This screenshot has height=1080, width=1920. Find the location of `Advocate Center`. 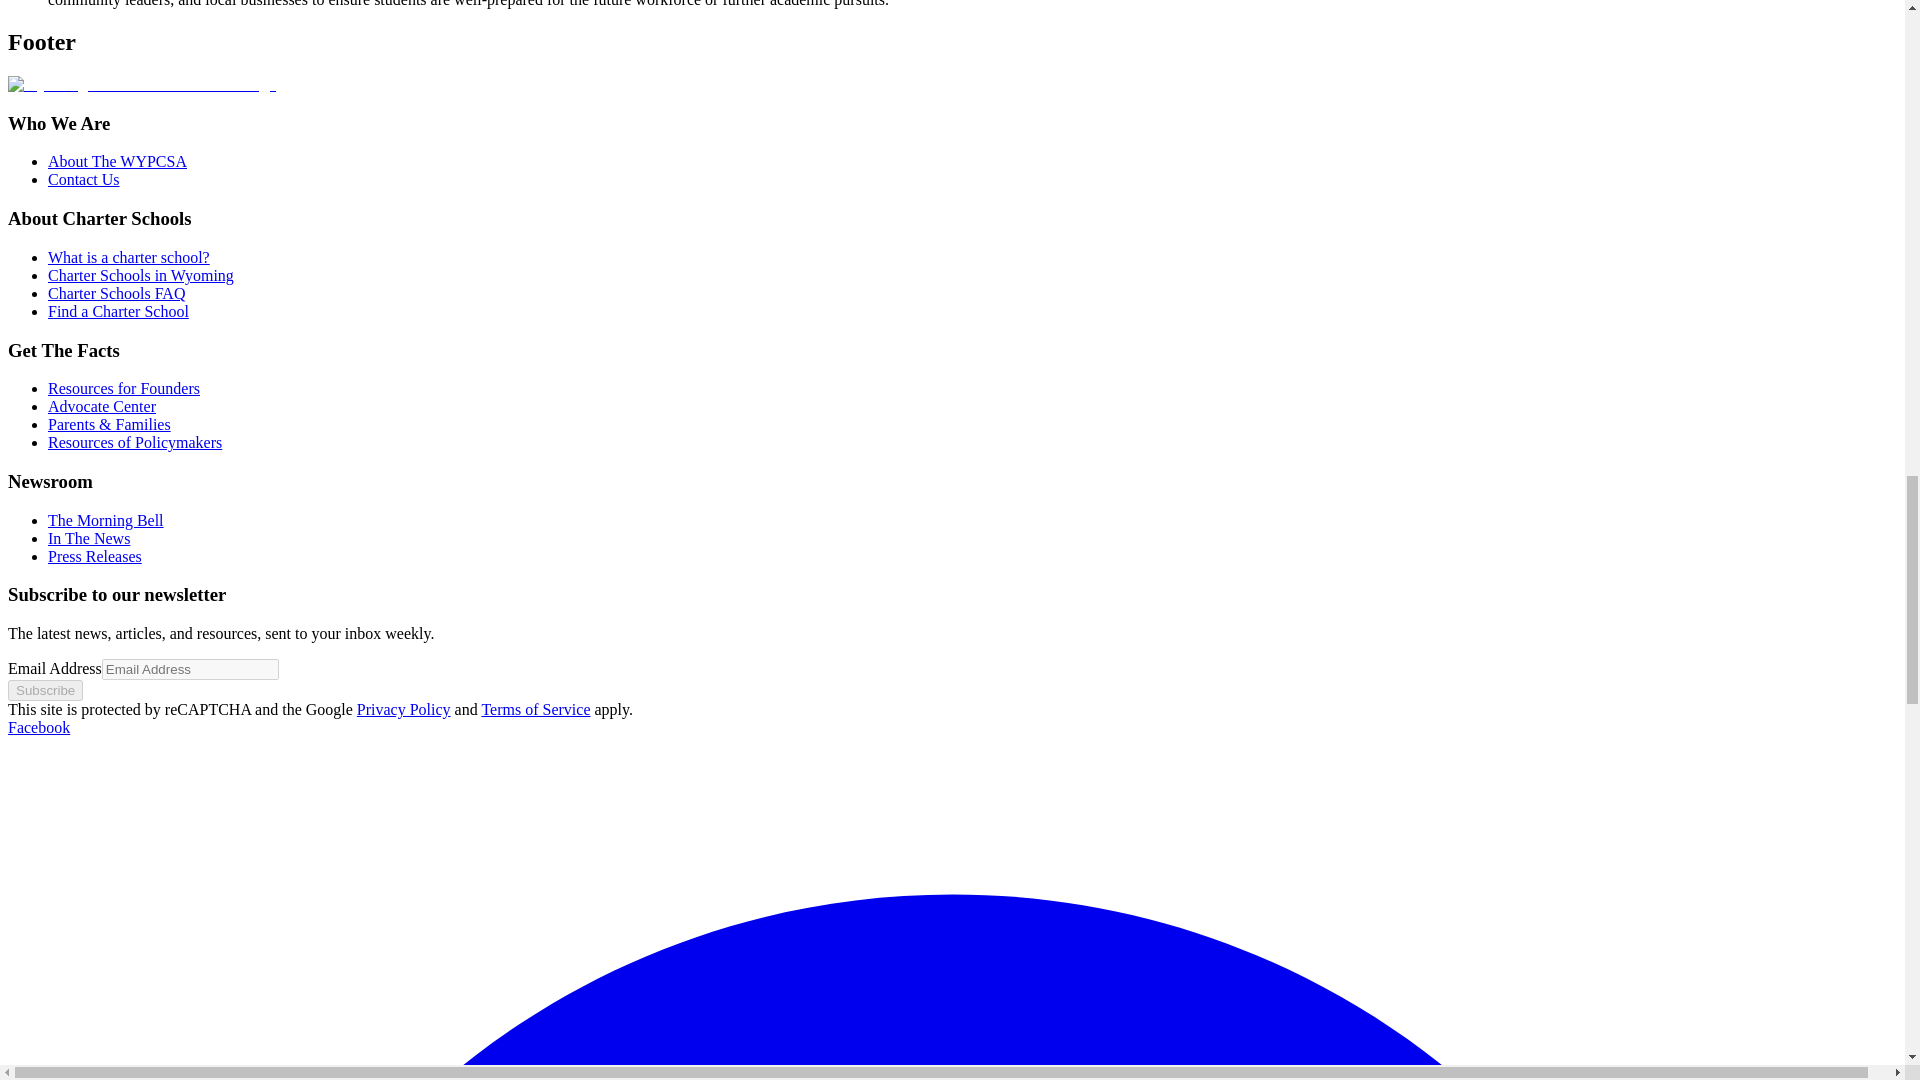

Advocate Center is located at coordinates (102, 406).